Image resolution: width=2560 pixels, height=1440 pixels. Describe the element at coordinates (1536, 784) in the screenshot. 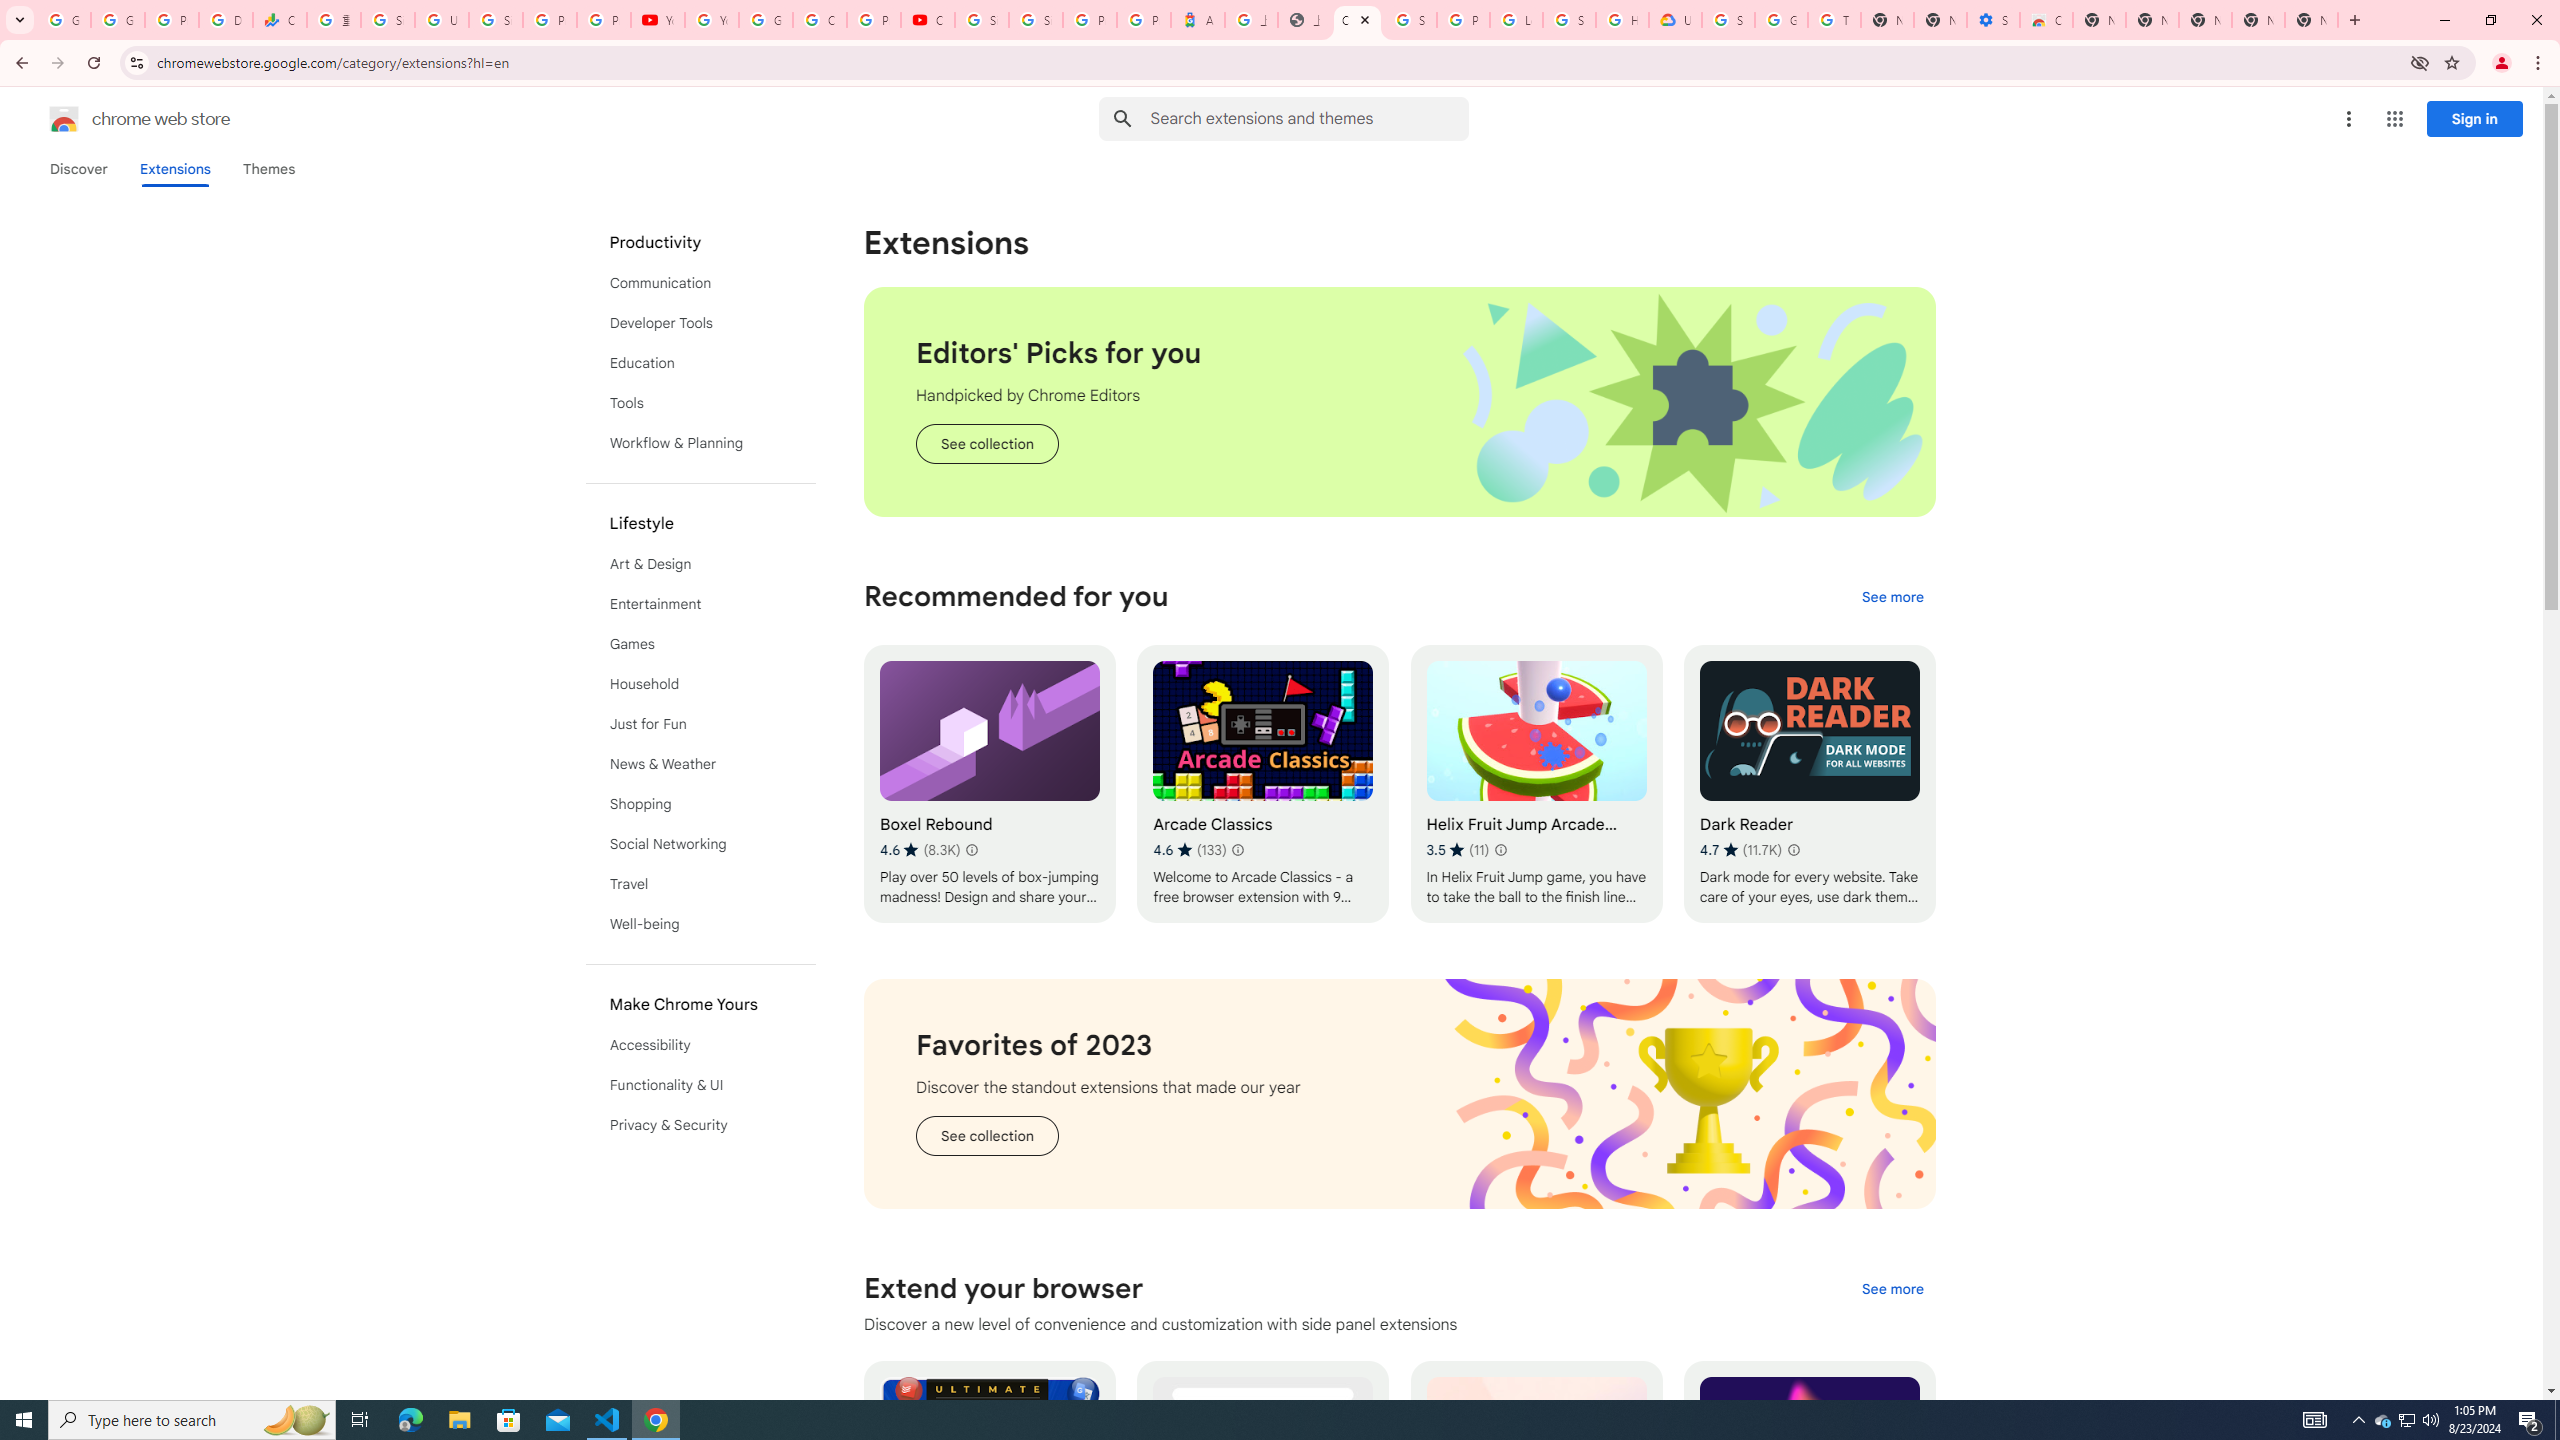

I see `Helix Fruit Jump Arcade Game` at that location.